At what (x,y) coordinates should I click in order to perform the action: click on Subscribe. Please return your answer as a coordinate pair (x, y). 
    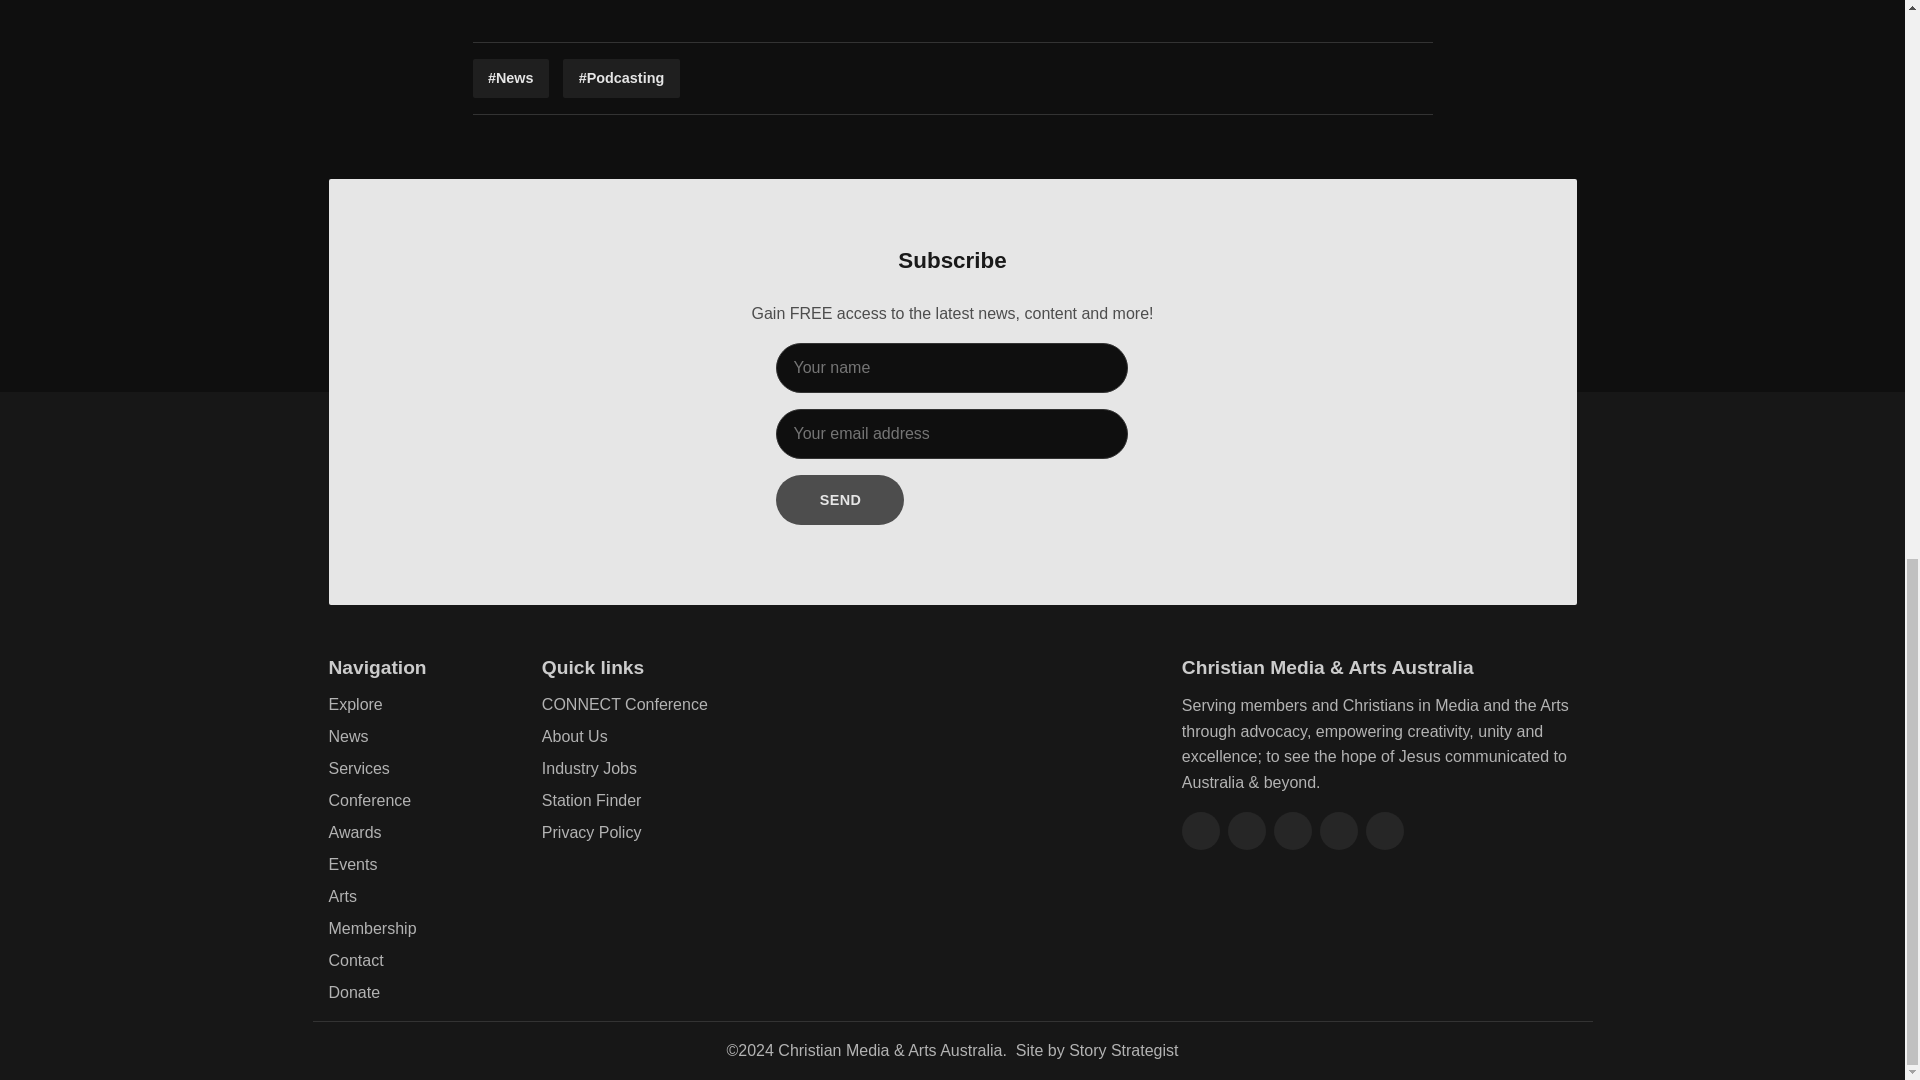
    Looking at the image, I should click on (840, 500).